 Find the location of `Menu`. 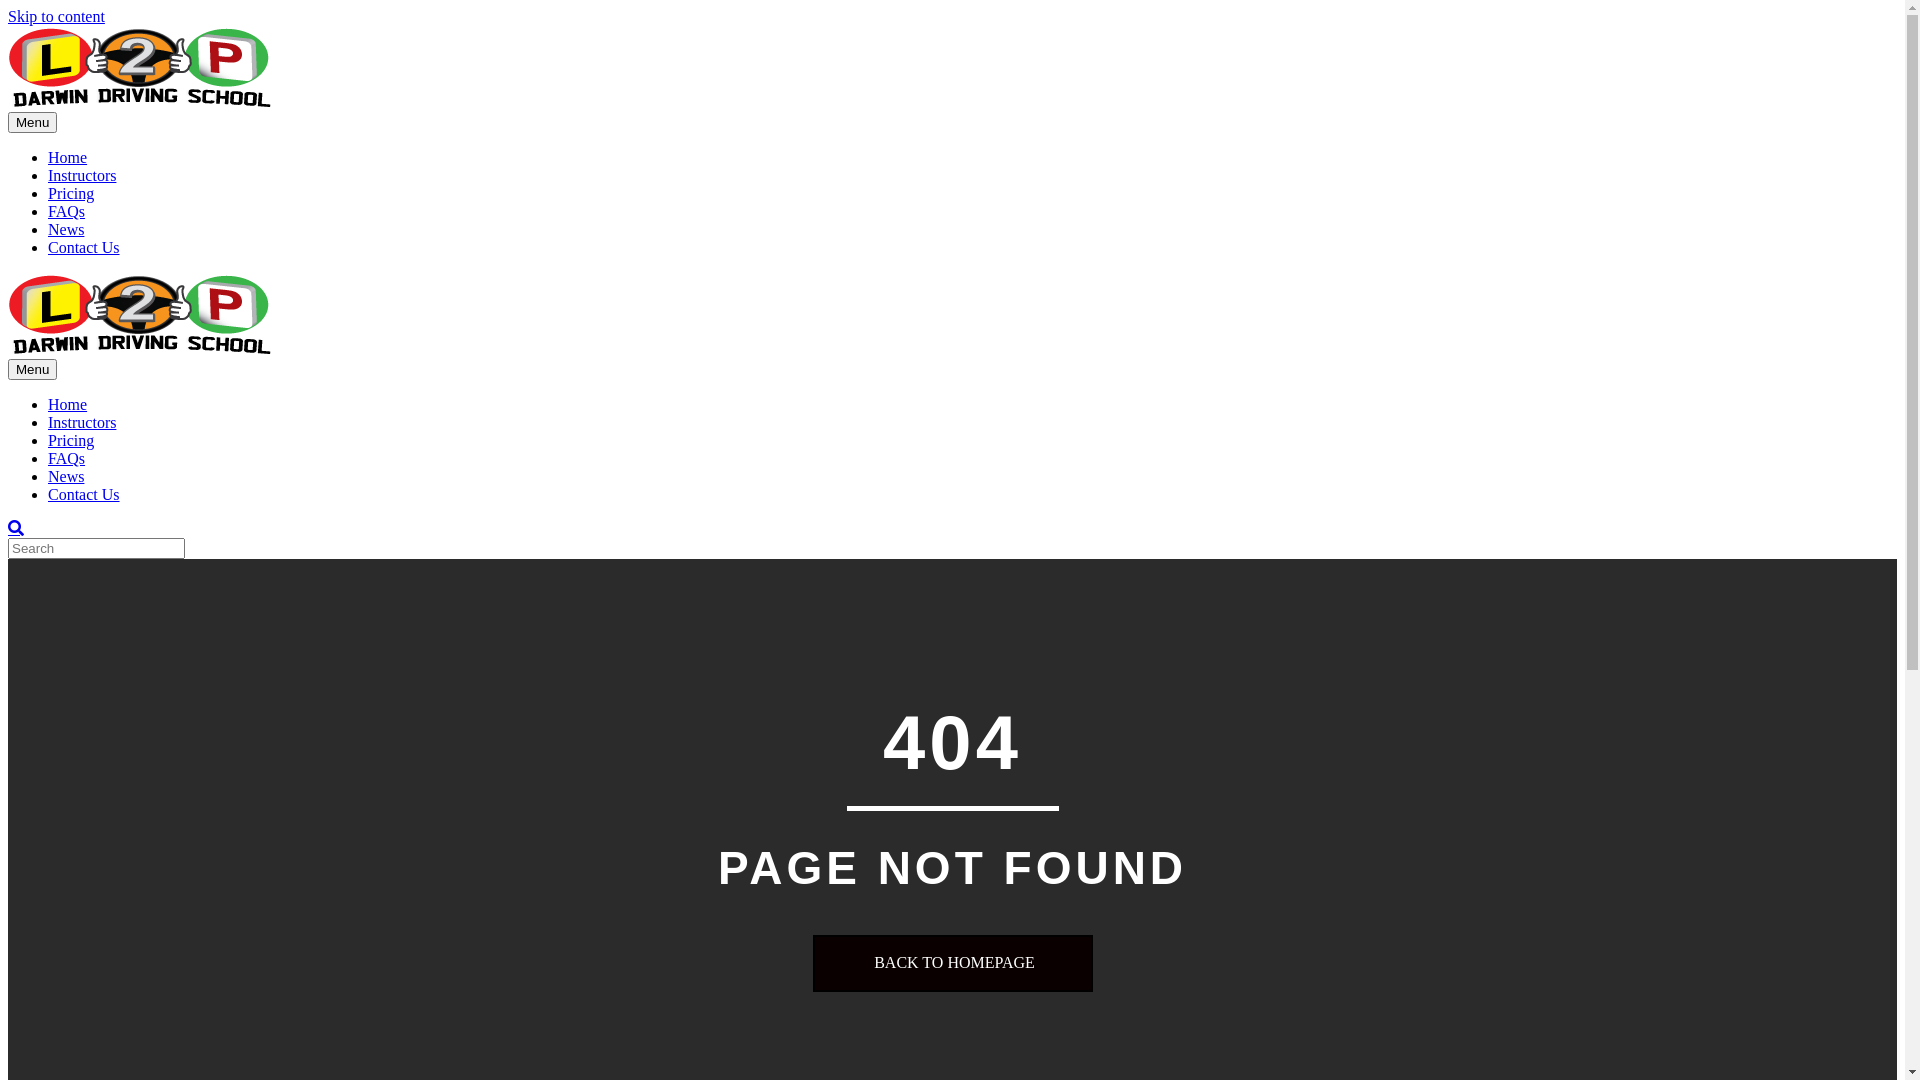

Menu is located at coordinates (32, 122).